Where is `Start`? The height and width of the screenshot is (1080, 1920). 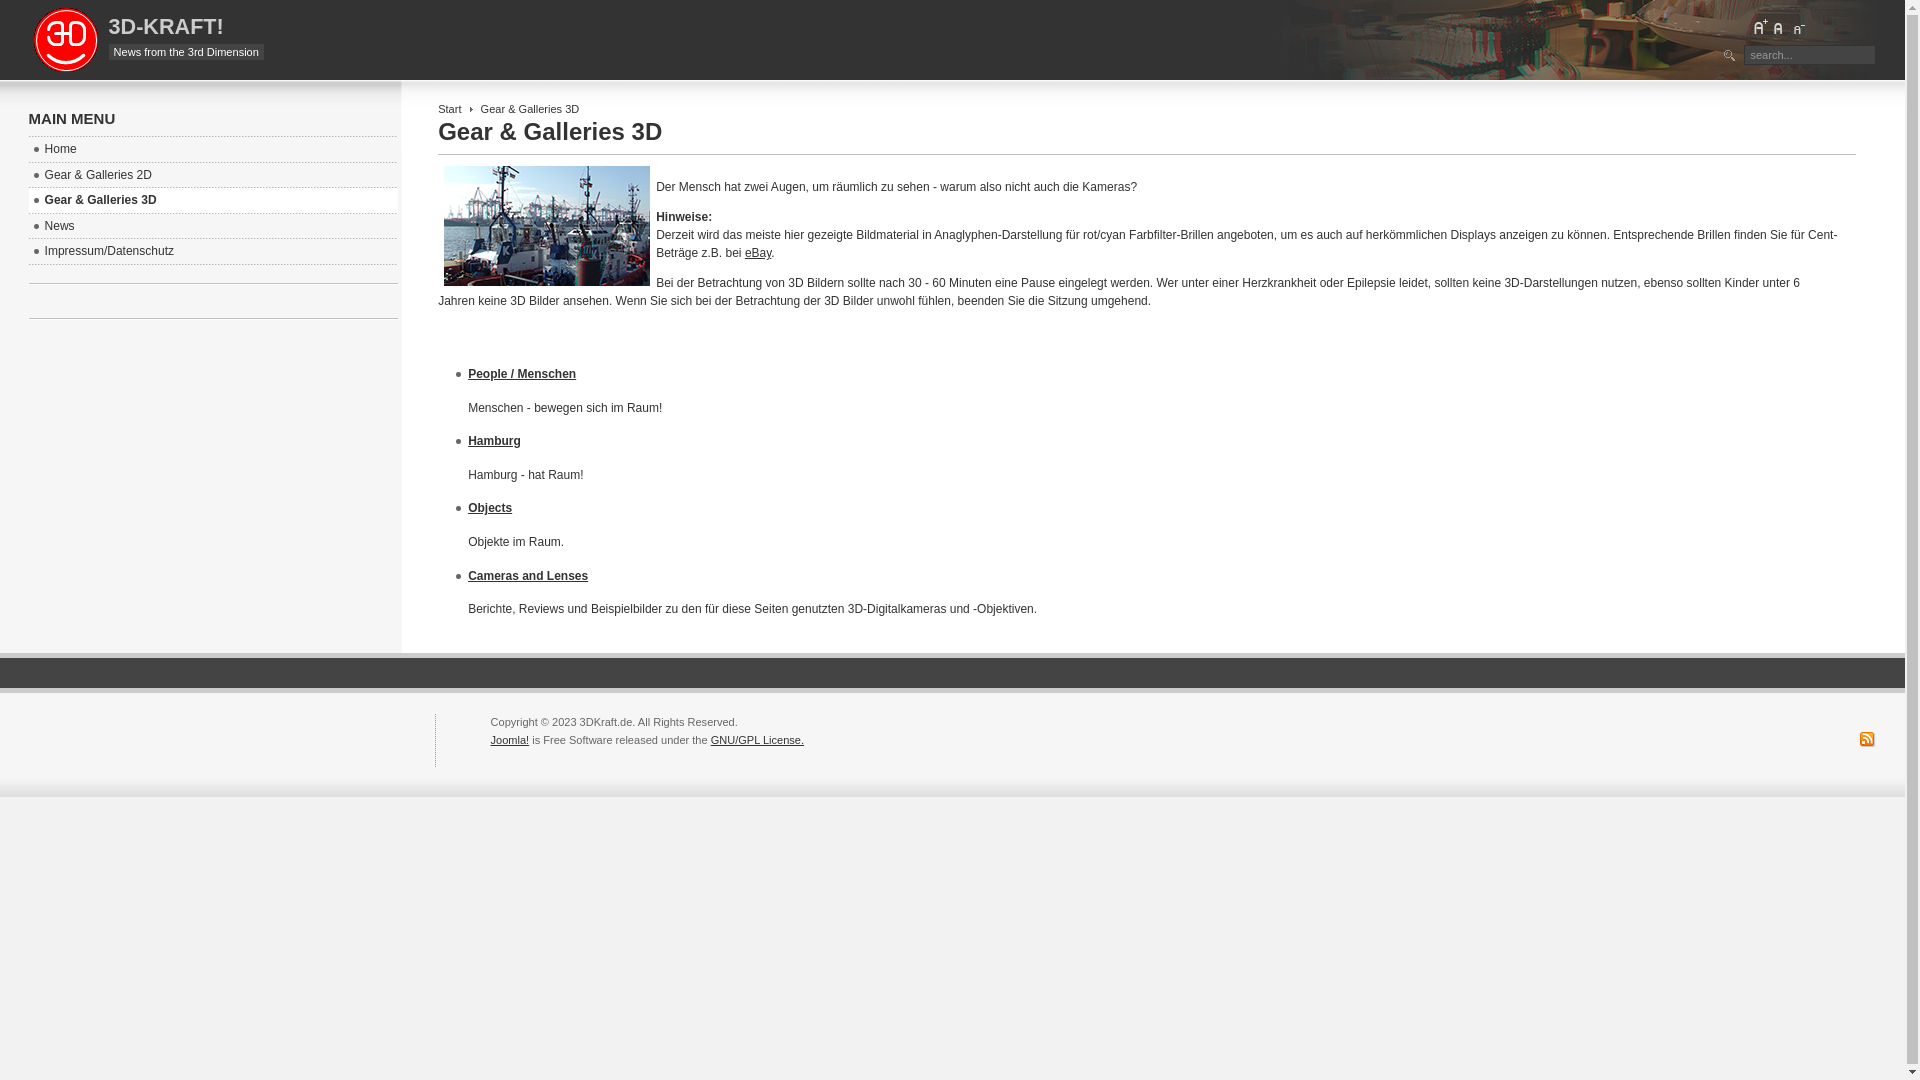
Start is located at coordinates (450, 109).